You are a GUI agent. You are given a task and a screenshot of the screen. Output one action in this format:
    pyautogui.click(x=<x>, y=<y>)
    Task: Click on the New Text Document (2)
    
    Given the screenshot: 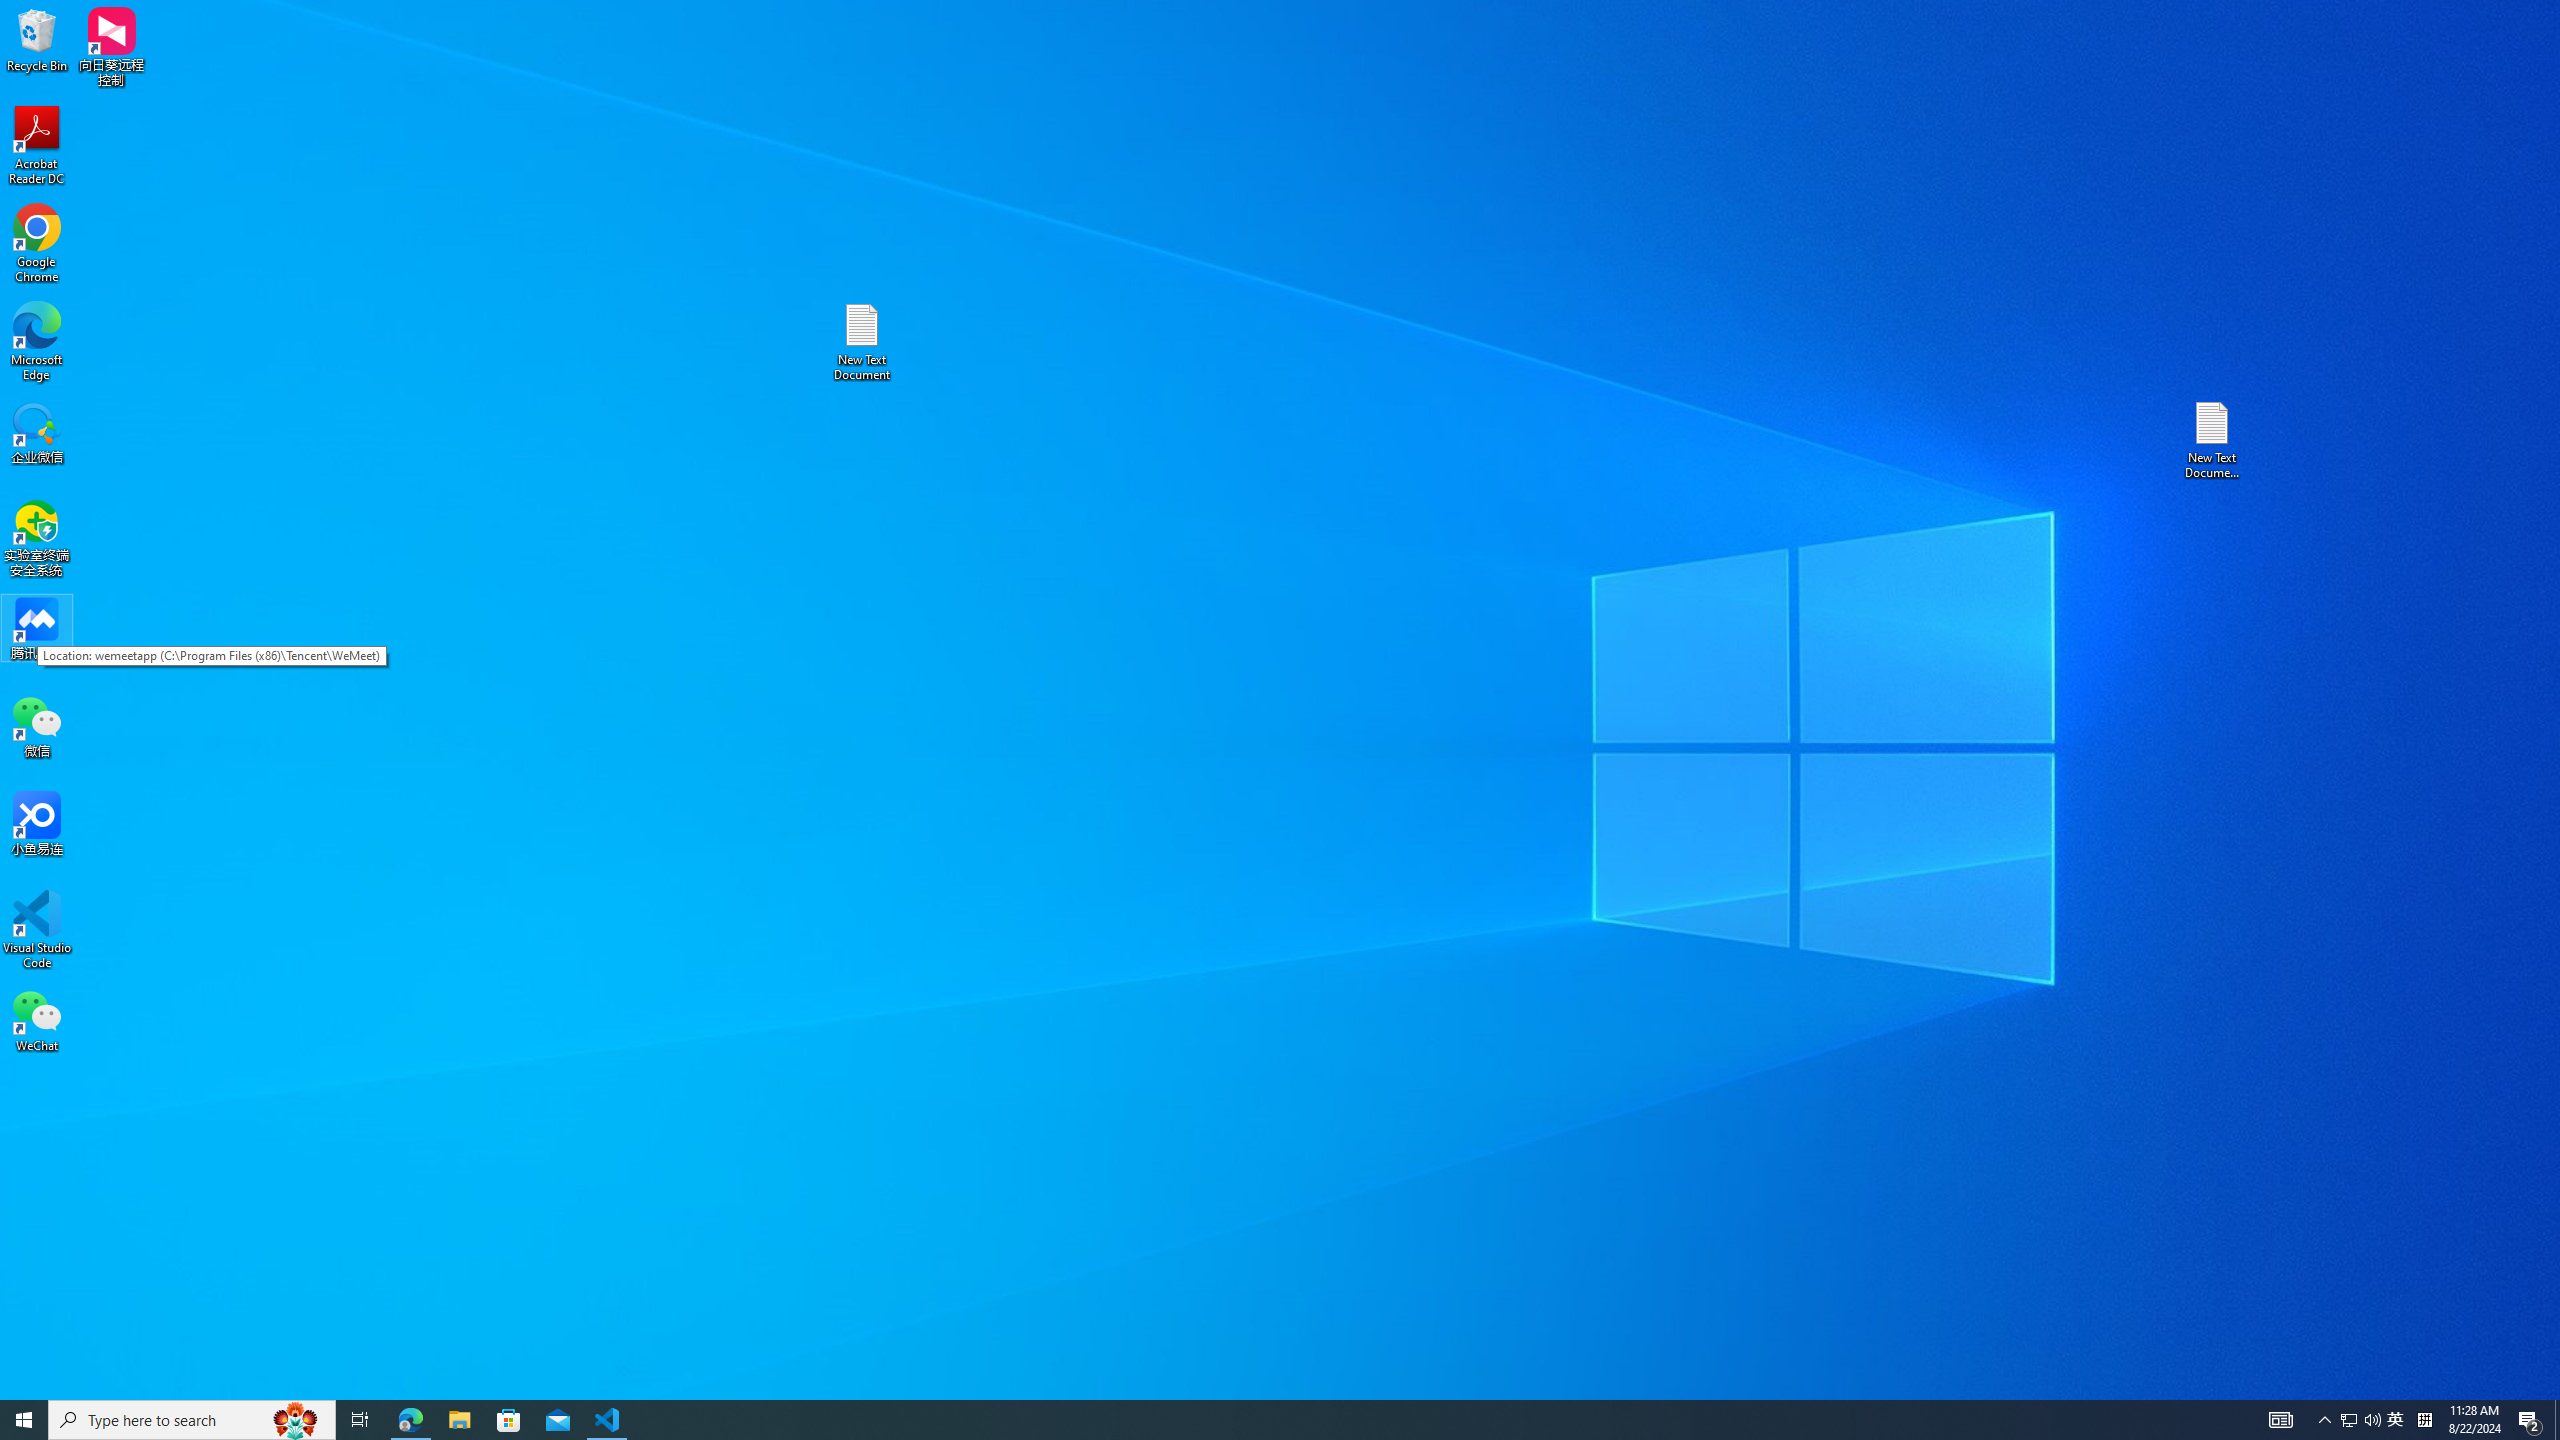 What is the action you would take?
    pyautogui.click(x=2213, y=440)
    